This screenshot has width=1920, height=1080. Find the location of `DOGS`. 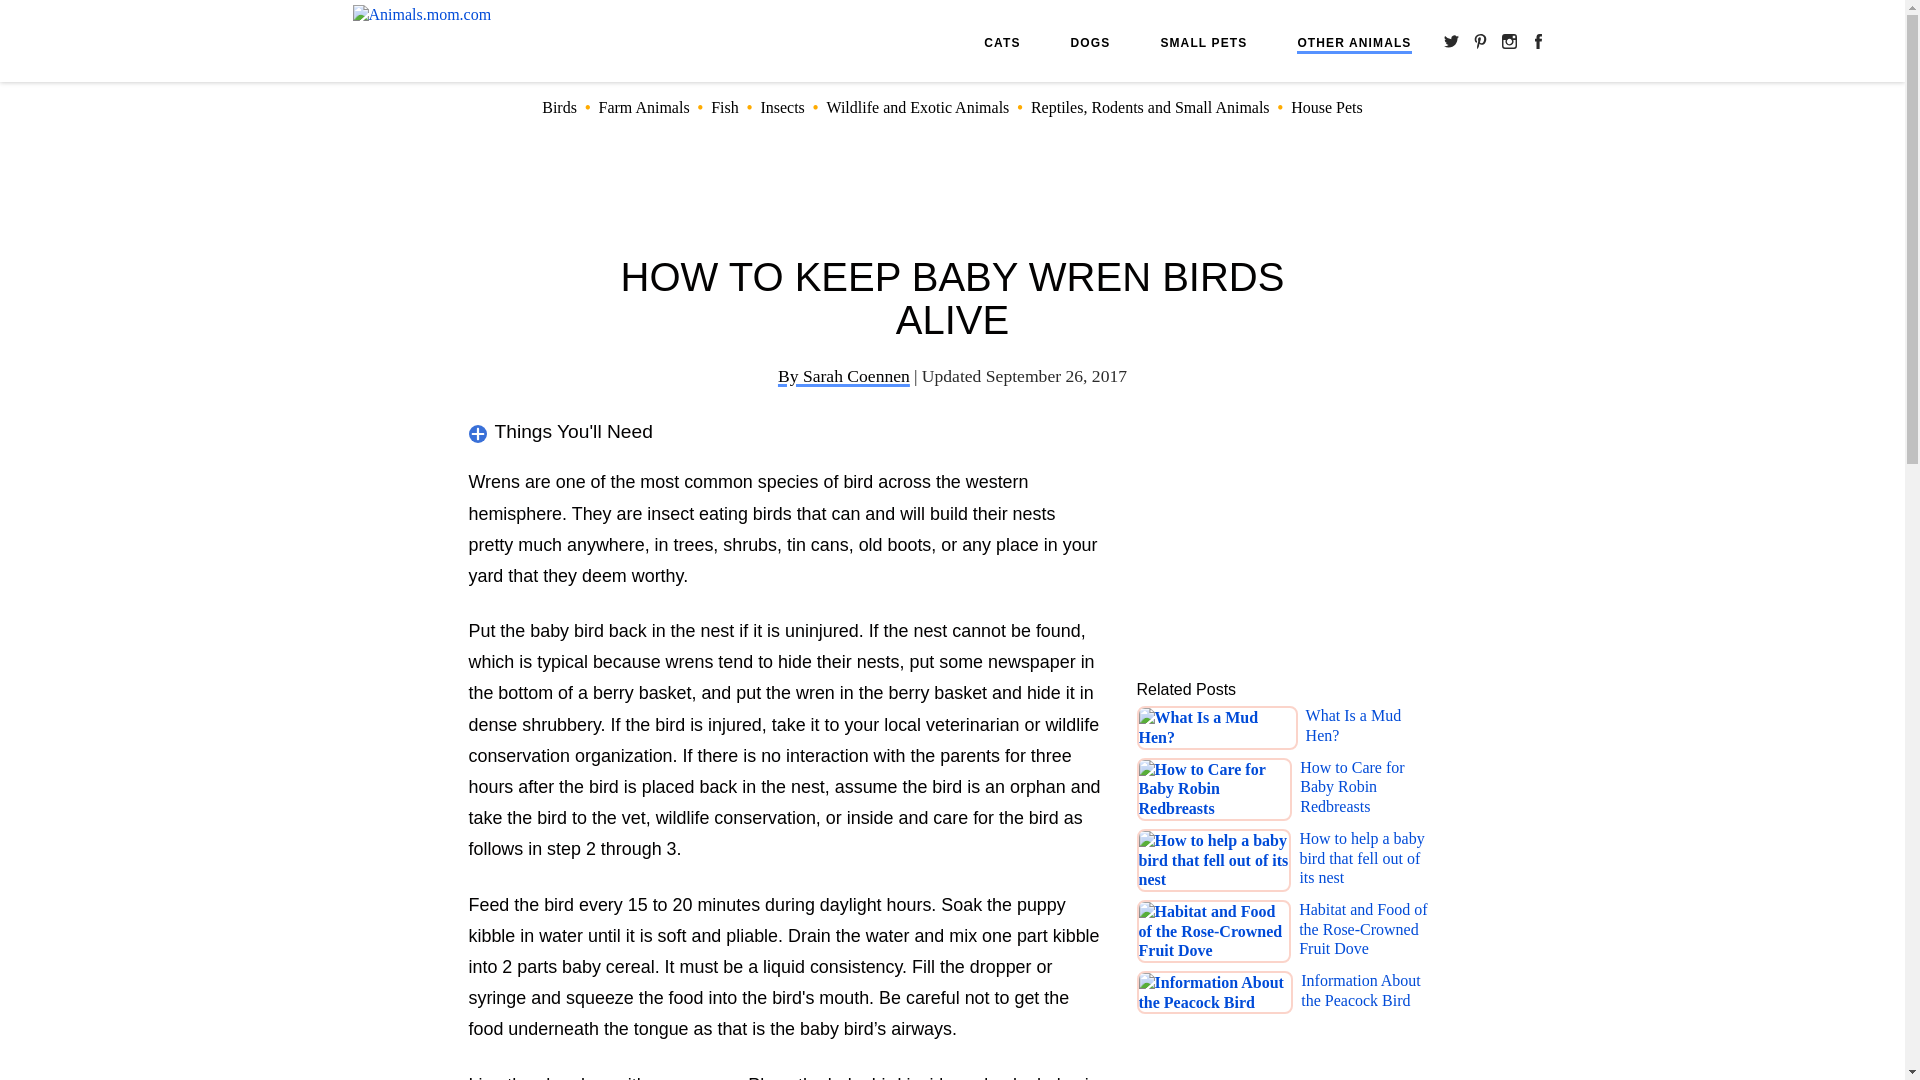

DOGS is located at coordinates (1091, 42).